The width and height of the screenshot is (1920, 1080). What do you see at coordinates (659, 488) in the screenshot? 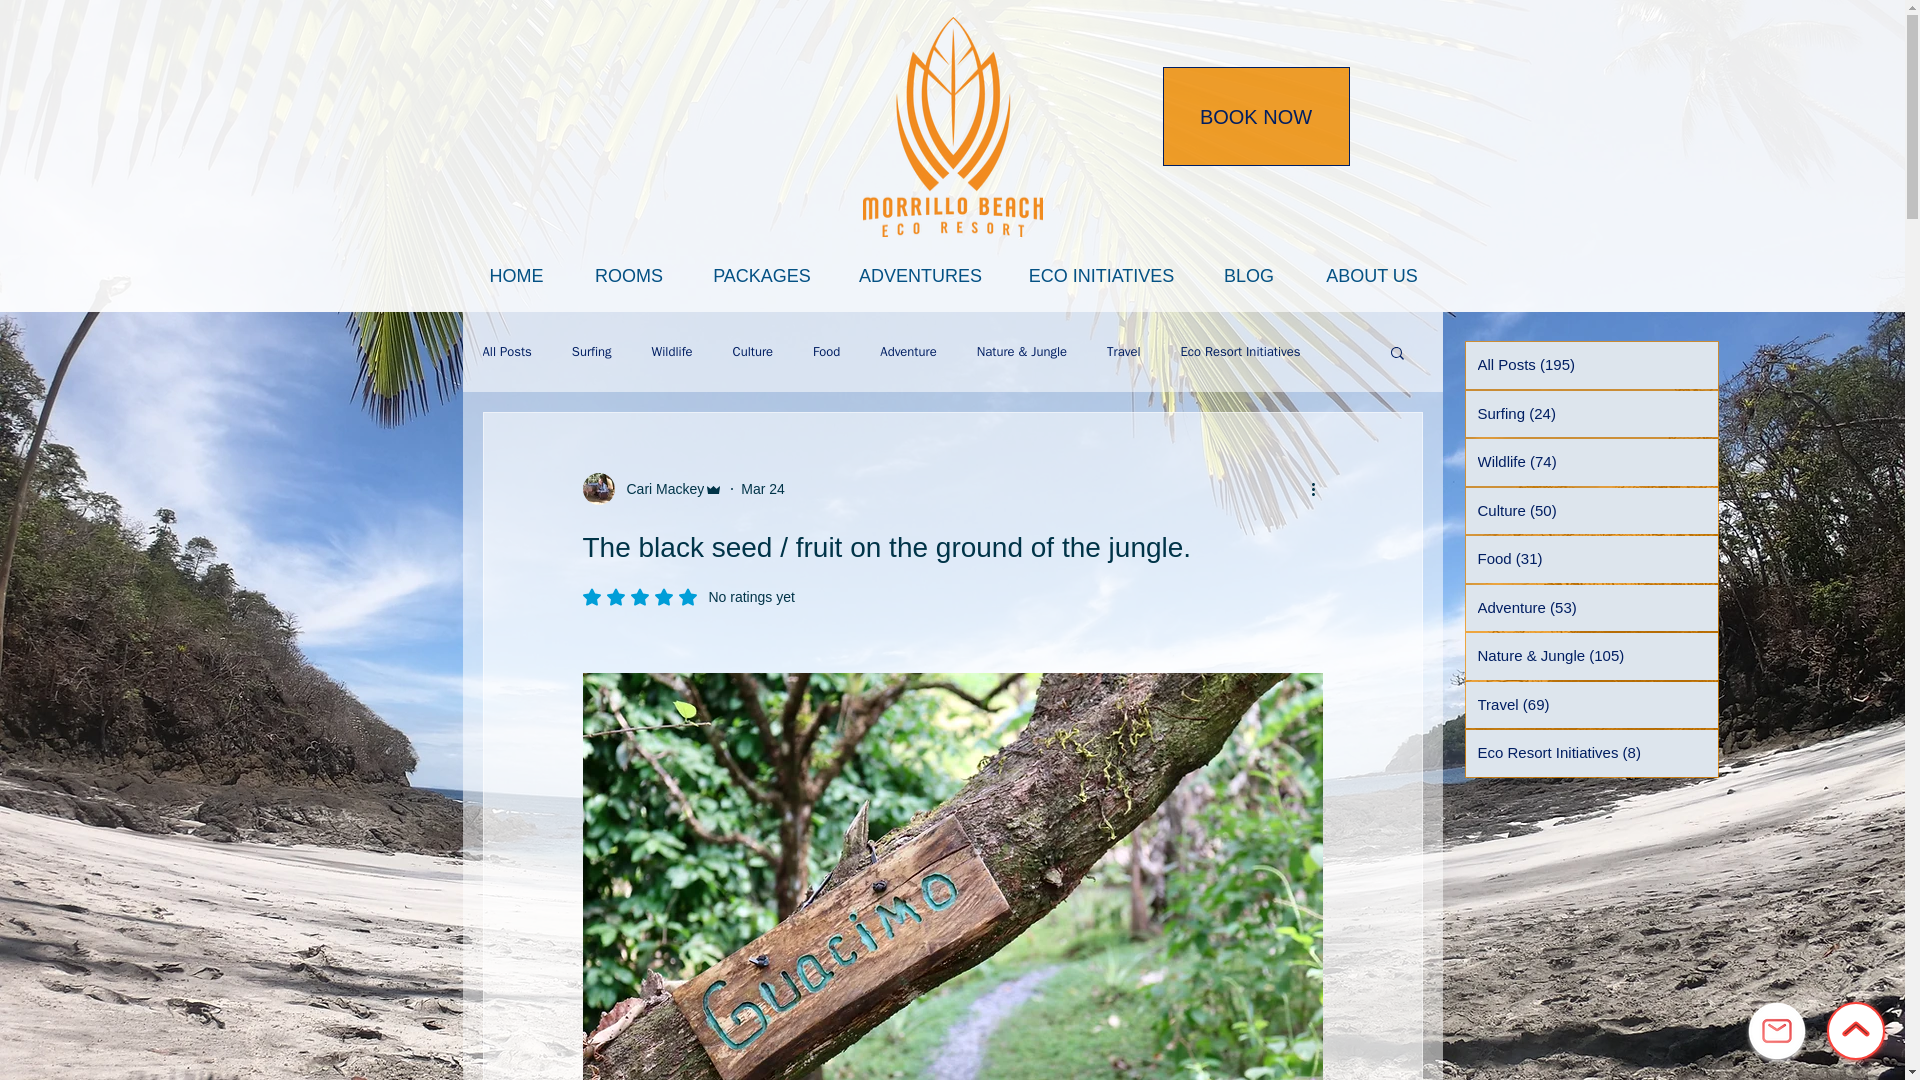
I see `Cari Mackey` at bounding box center [659, 488].